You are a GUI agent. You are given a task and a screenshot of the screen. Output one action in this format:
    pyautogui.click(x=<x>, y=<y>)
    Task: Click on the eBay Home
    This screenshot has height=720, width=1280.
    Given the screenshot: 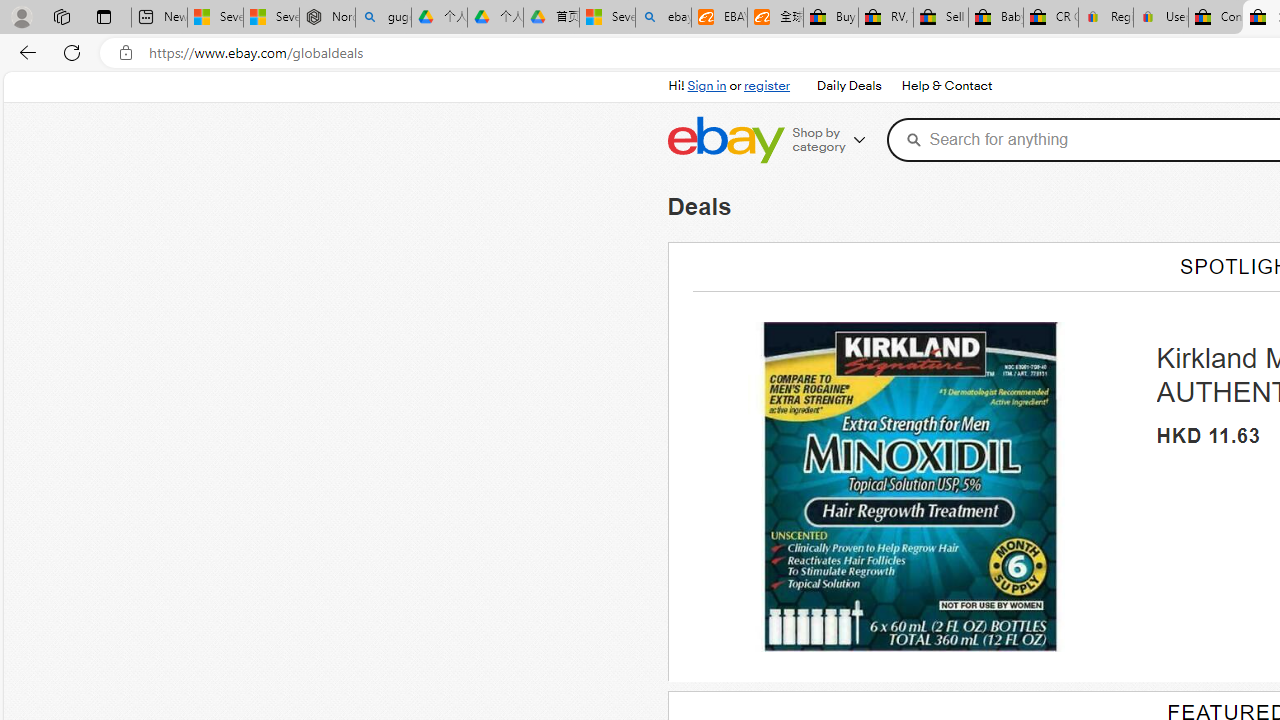 What is the action you would take?
    pyautogui.click(x=725, y=140)
    